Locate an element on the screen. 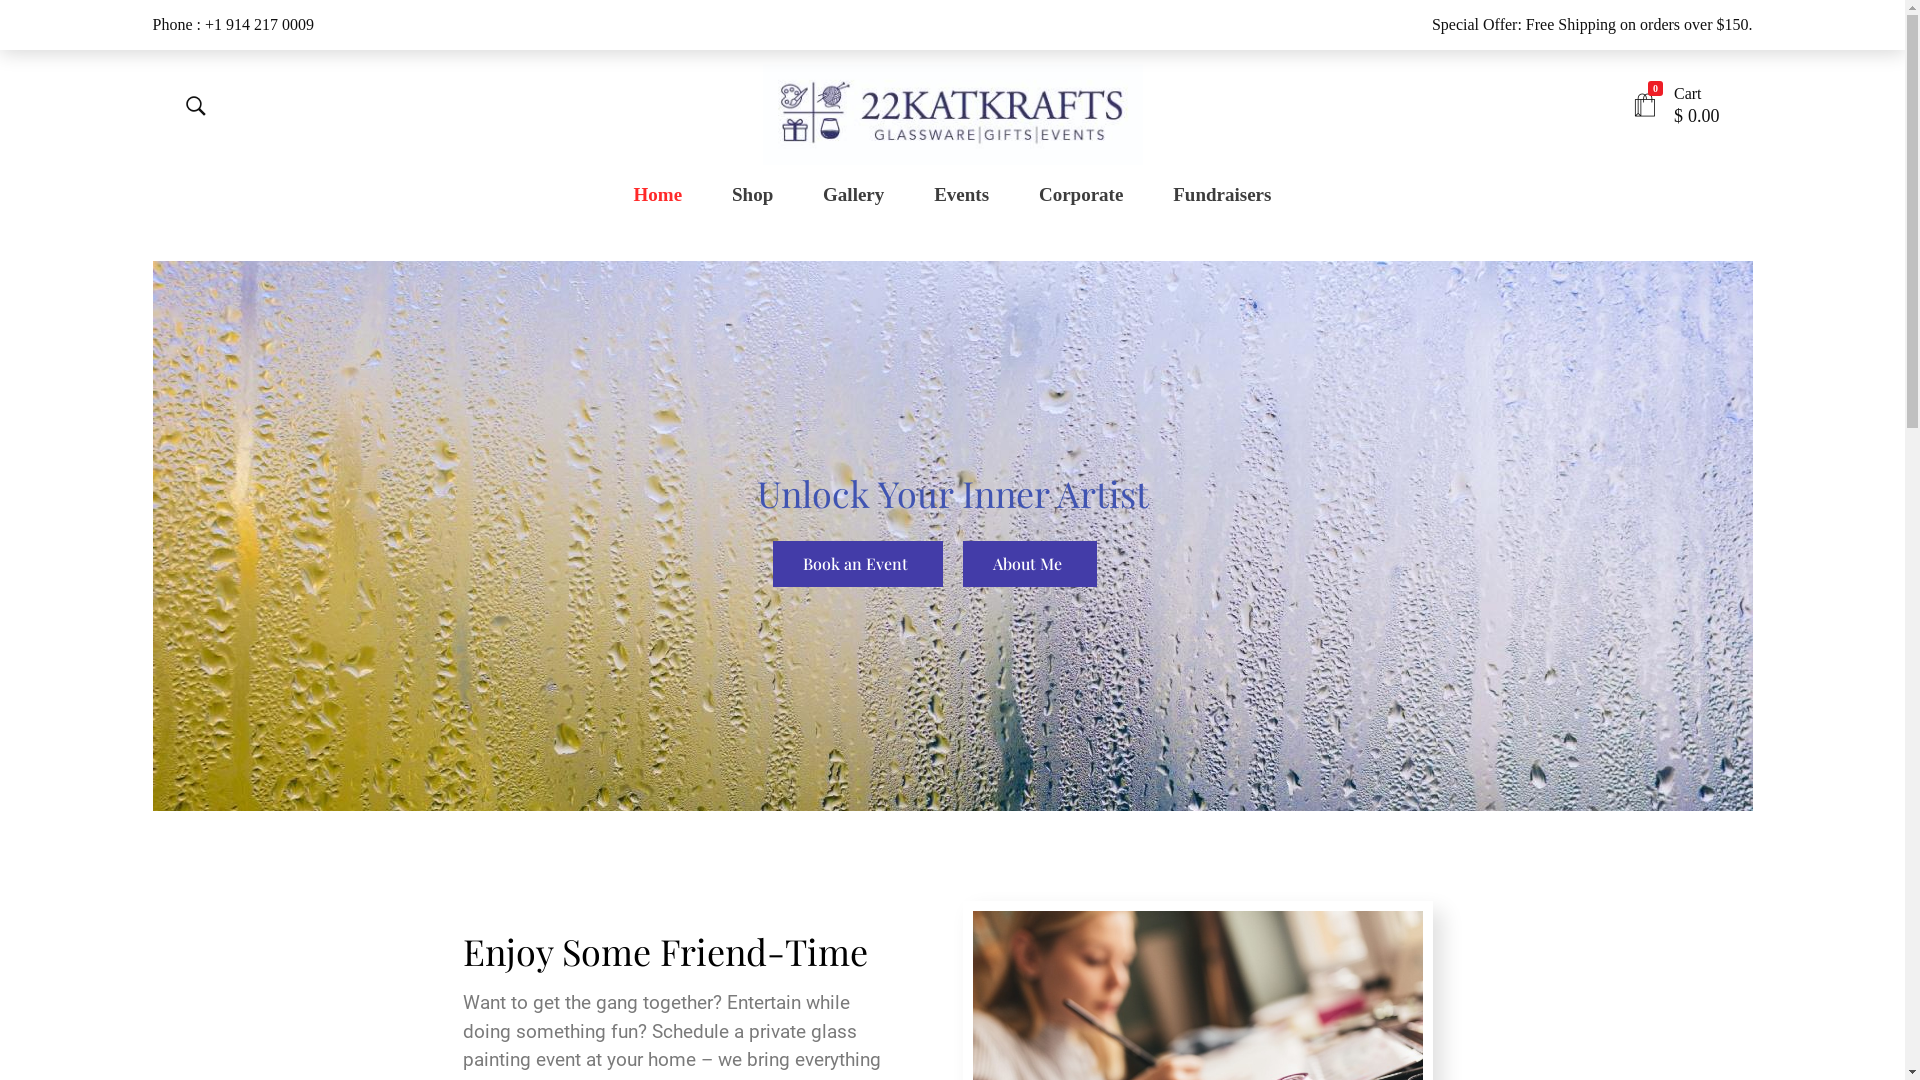 This screenshot has height=1080, width=1920. 0 is located at coordinates (1645, 106).